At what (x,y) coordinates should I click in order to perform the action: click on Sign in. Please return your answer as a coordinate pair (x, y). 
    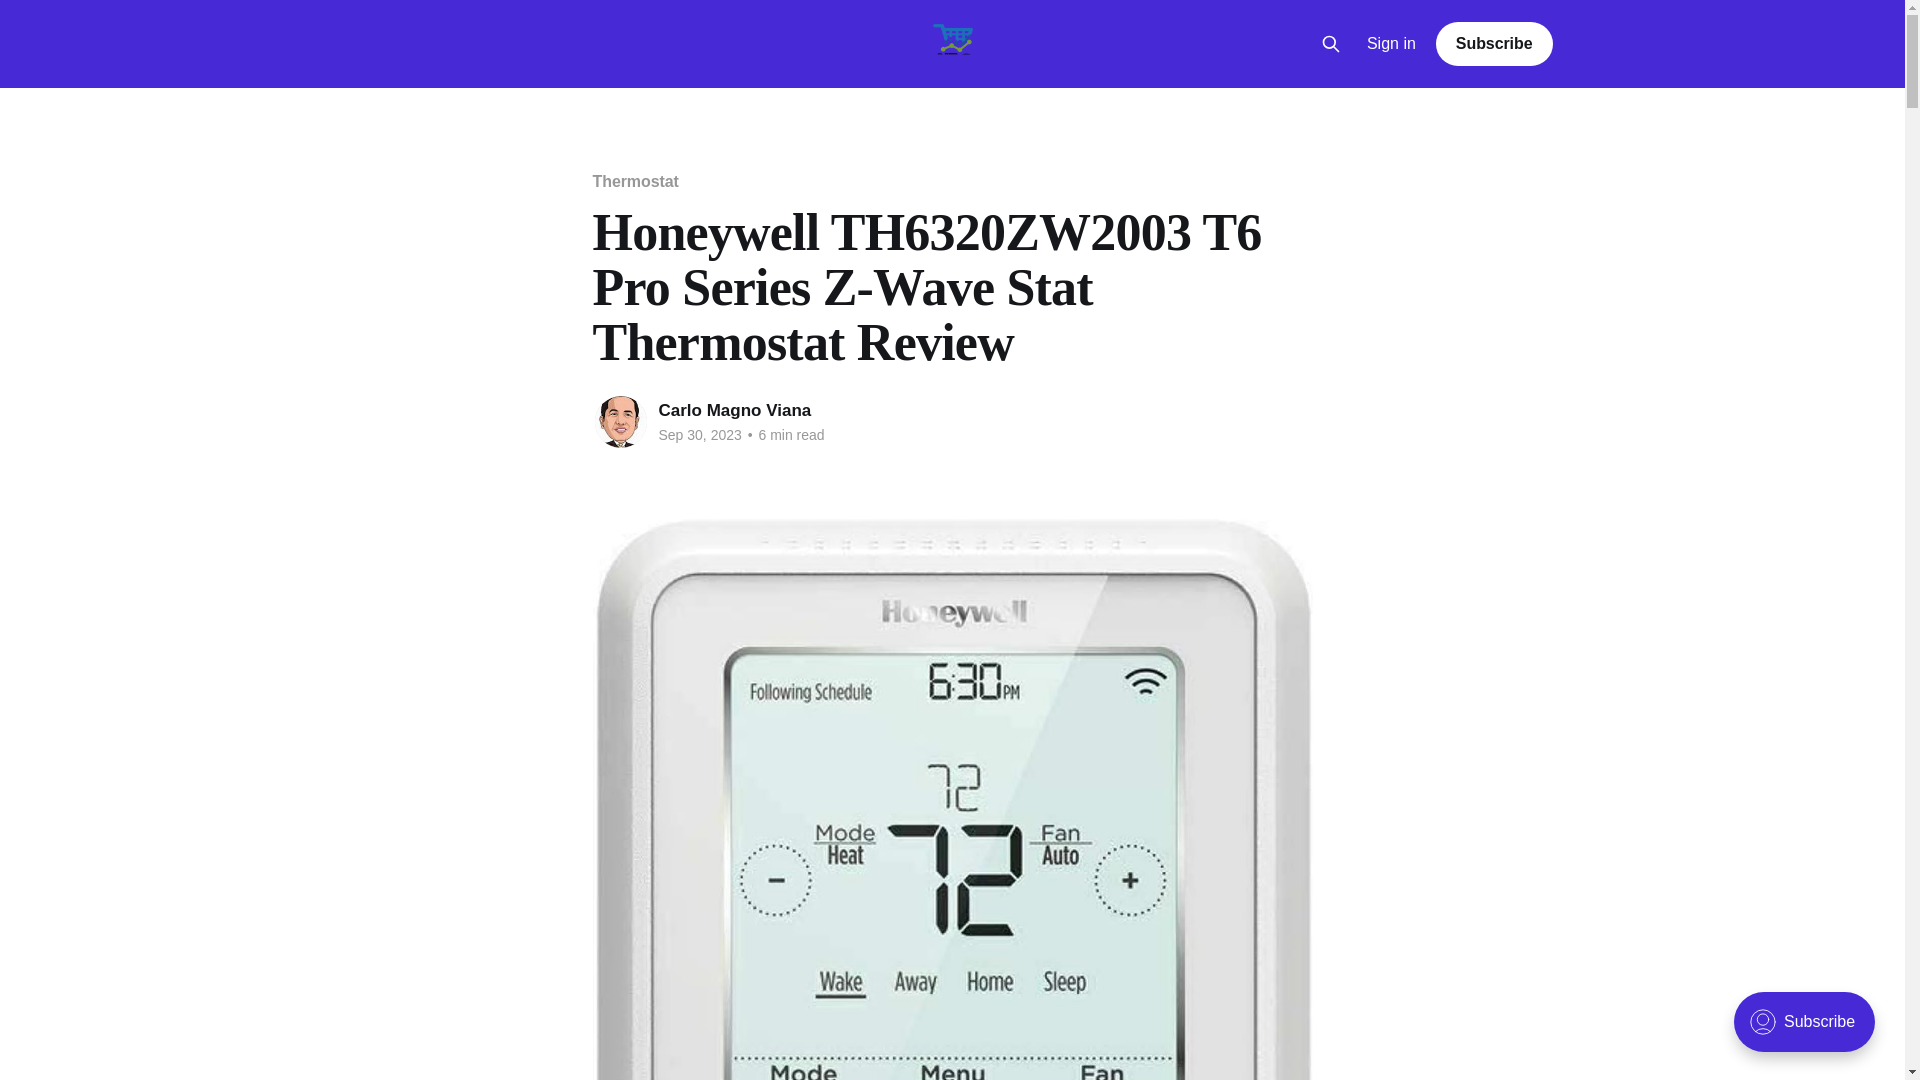
    Looking at the image, I should click on (1392, 44).